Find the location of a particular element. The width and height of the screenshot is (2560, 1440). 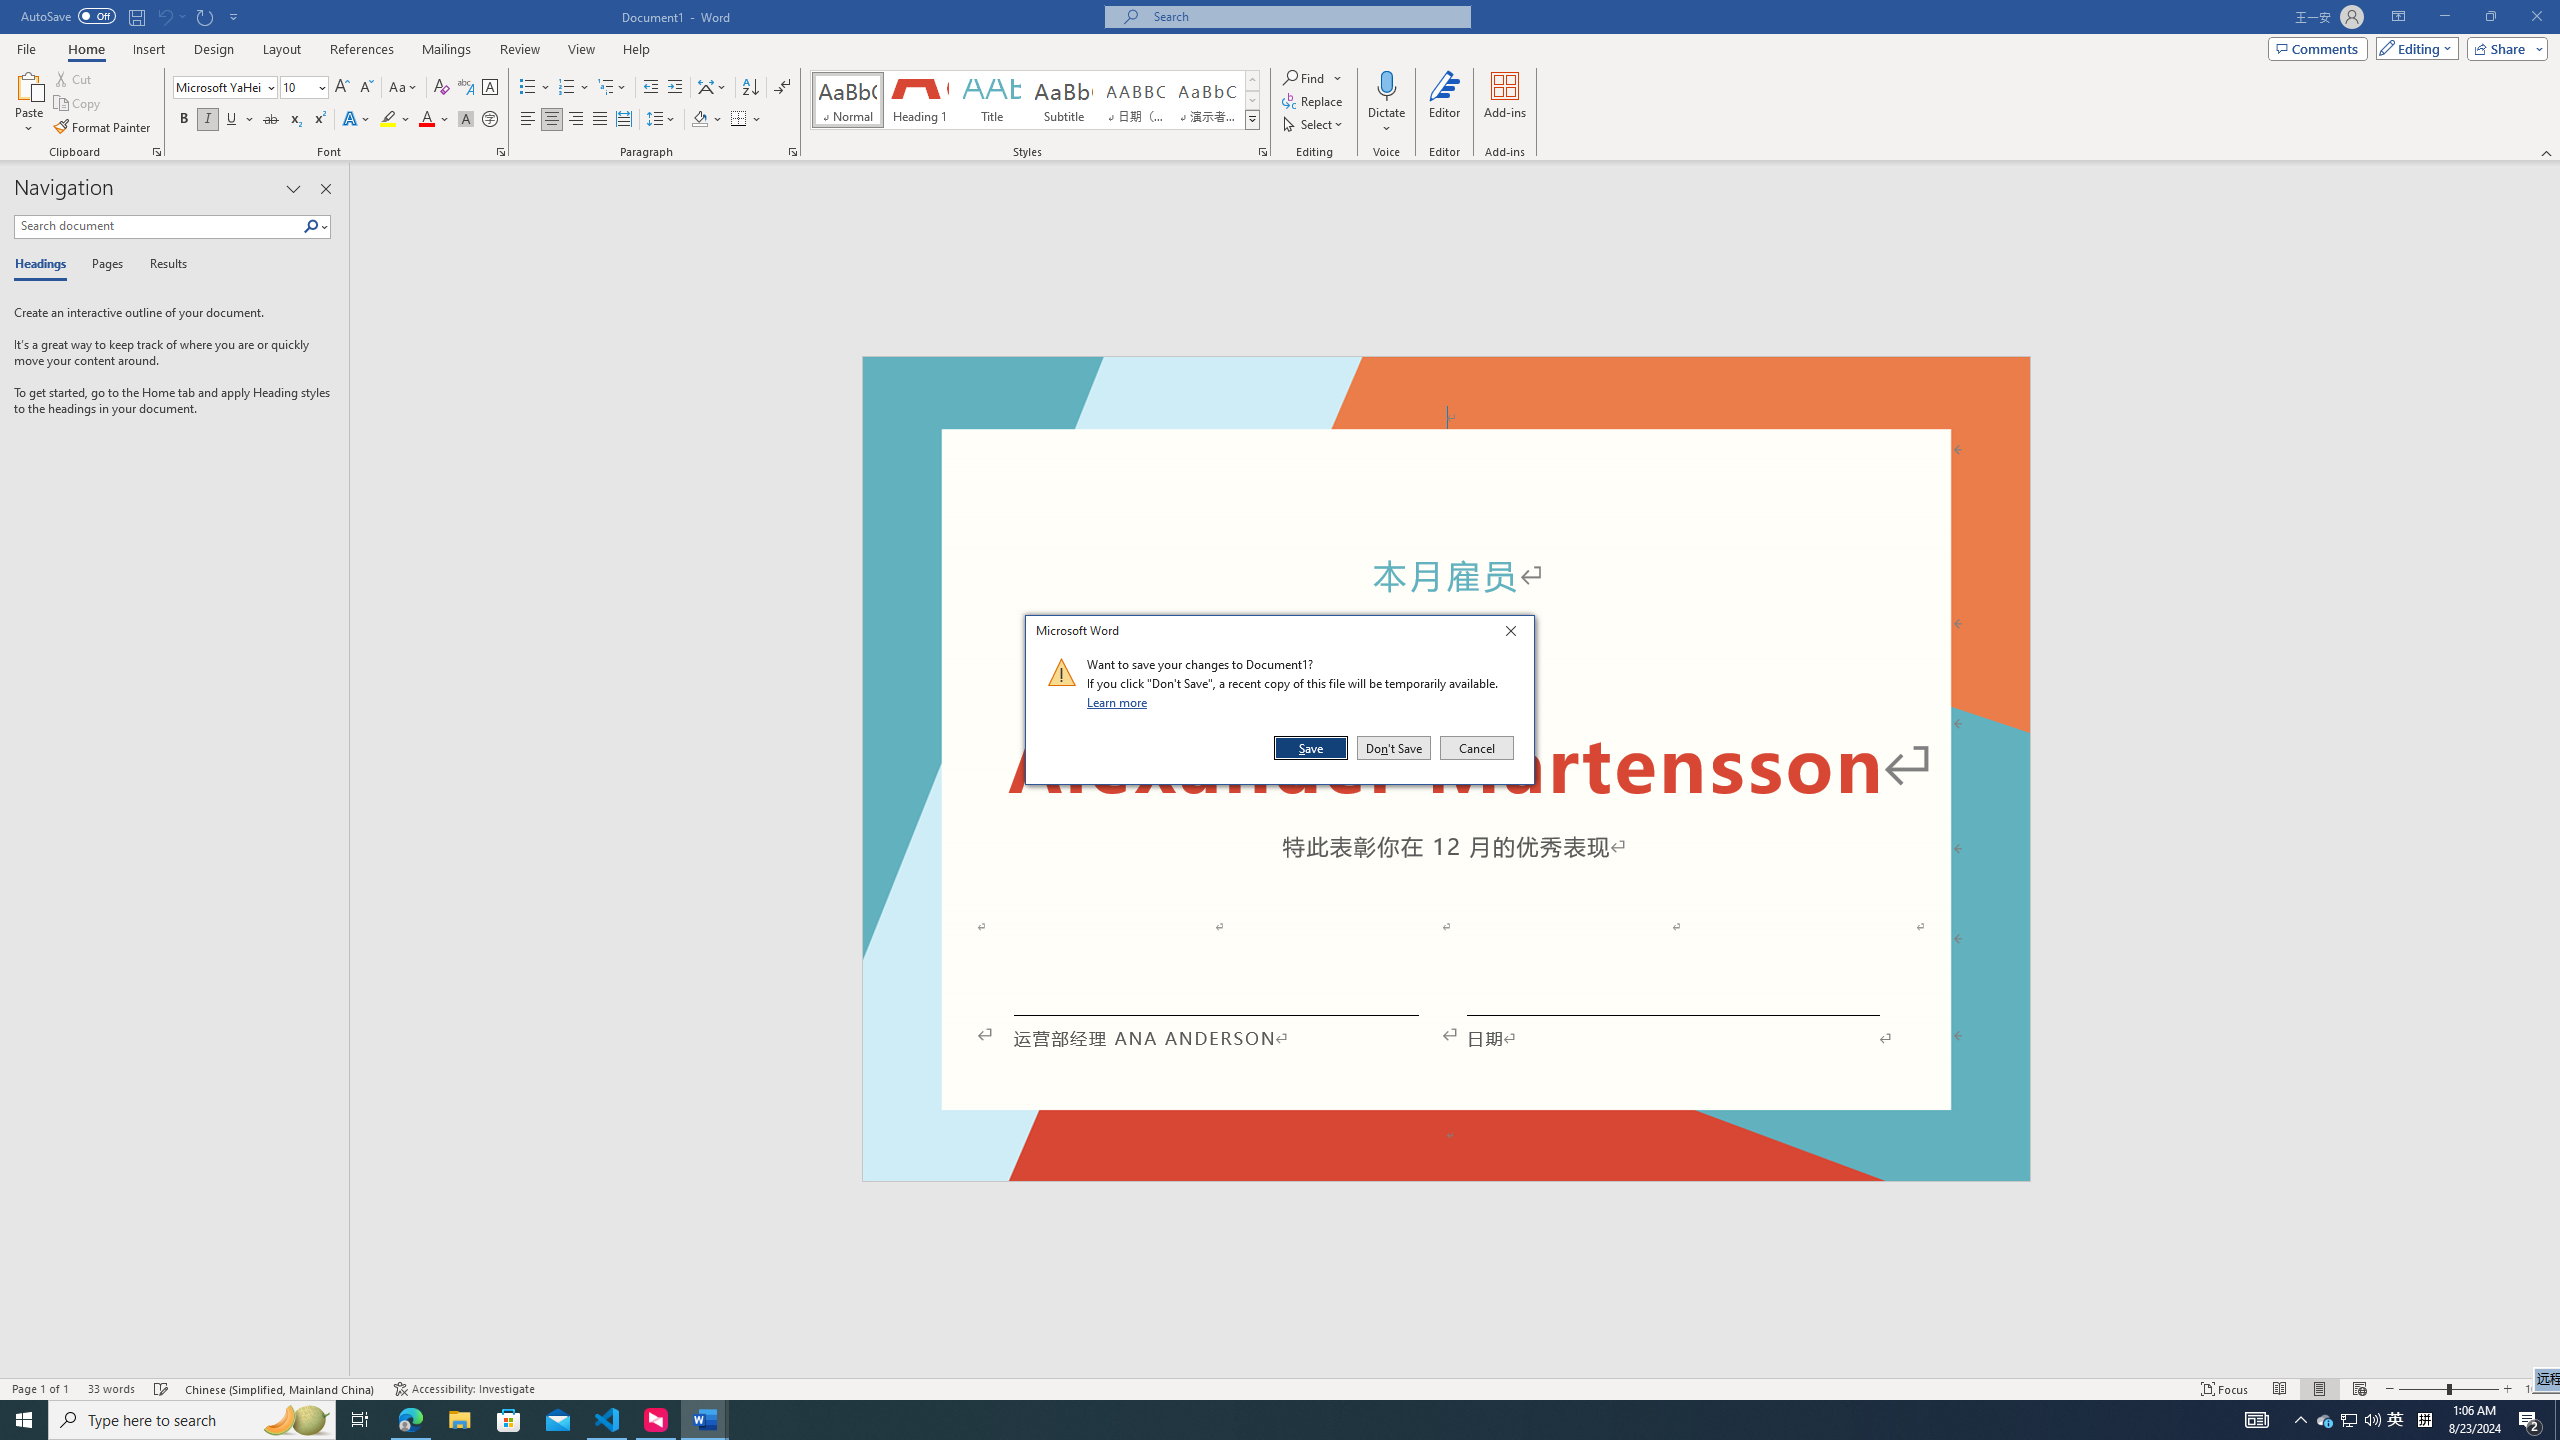

Action Center, 2 new notifications is located at coordinates (2530, 1420).